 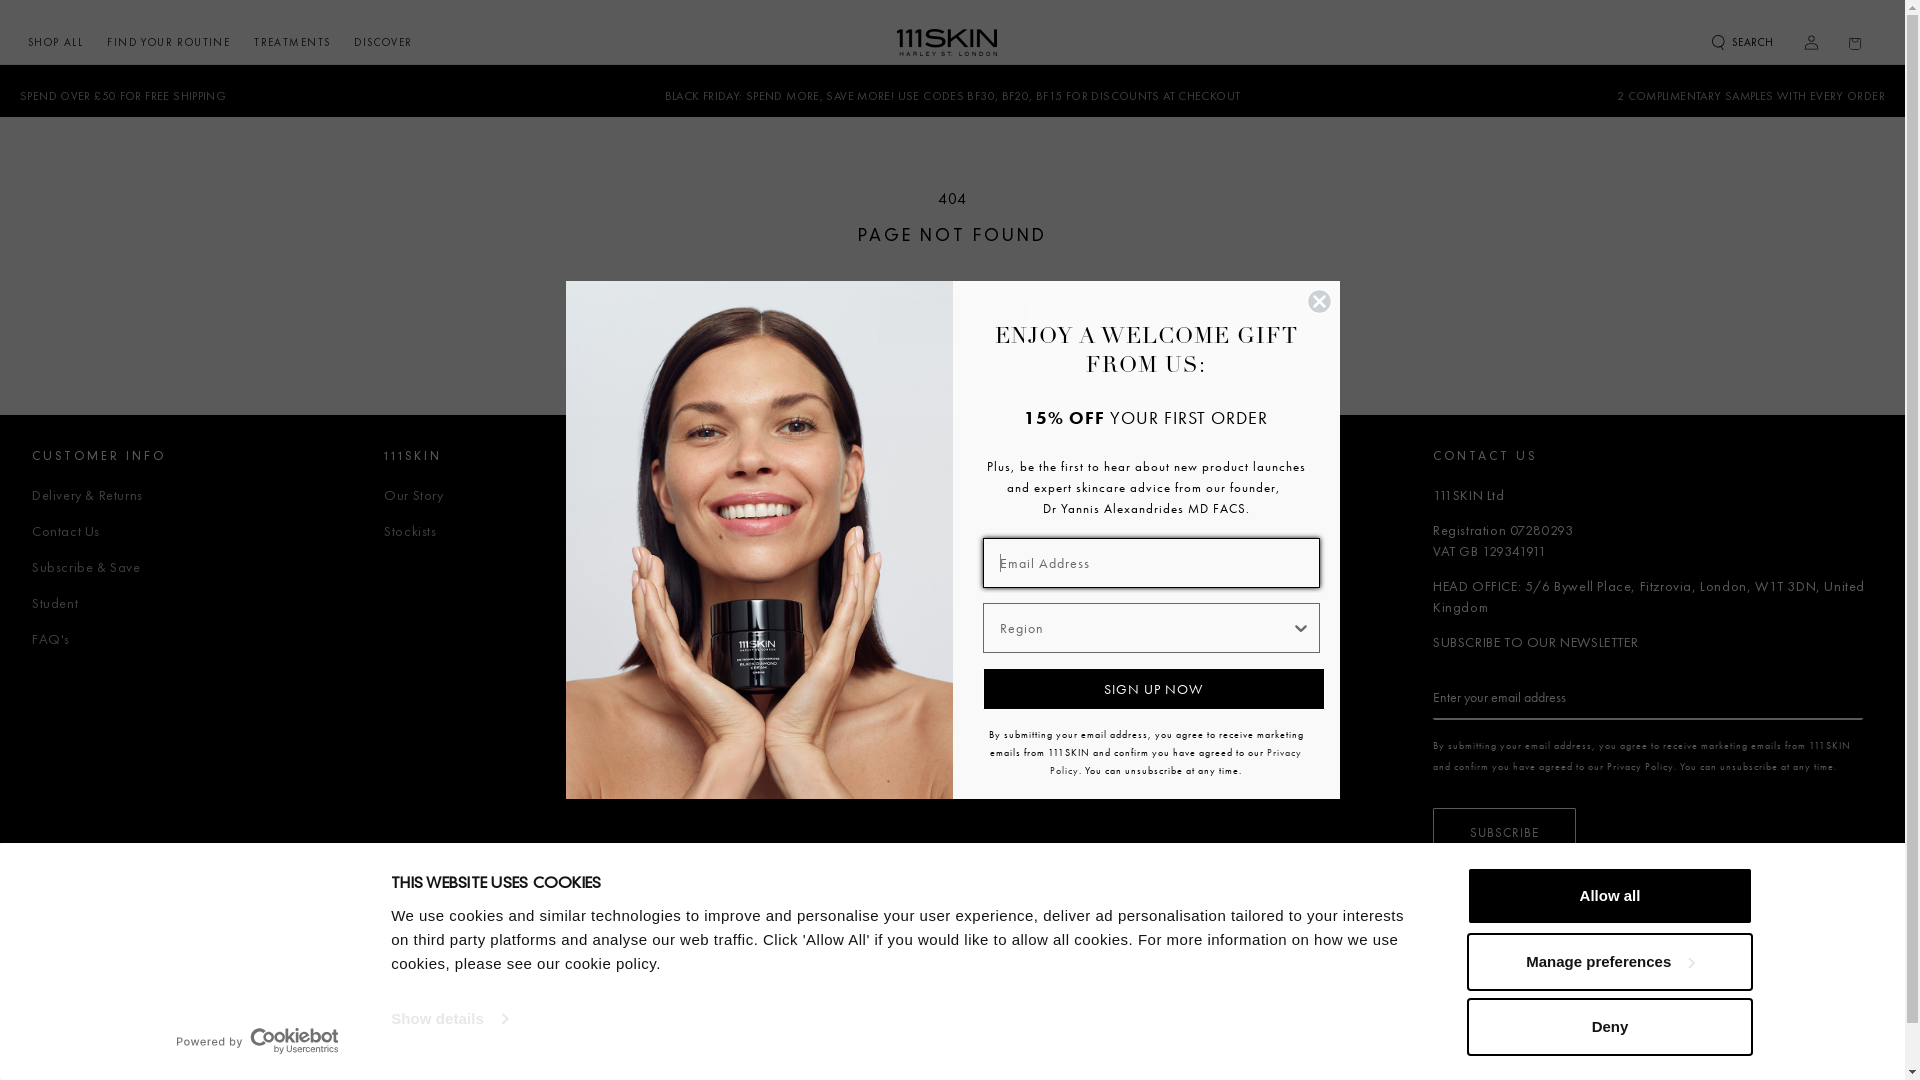 What do you see at coordinates (88, 496) in the screenshot?
I see `Delivery & Returns` at bounding box center [88, 496].